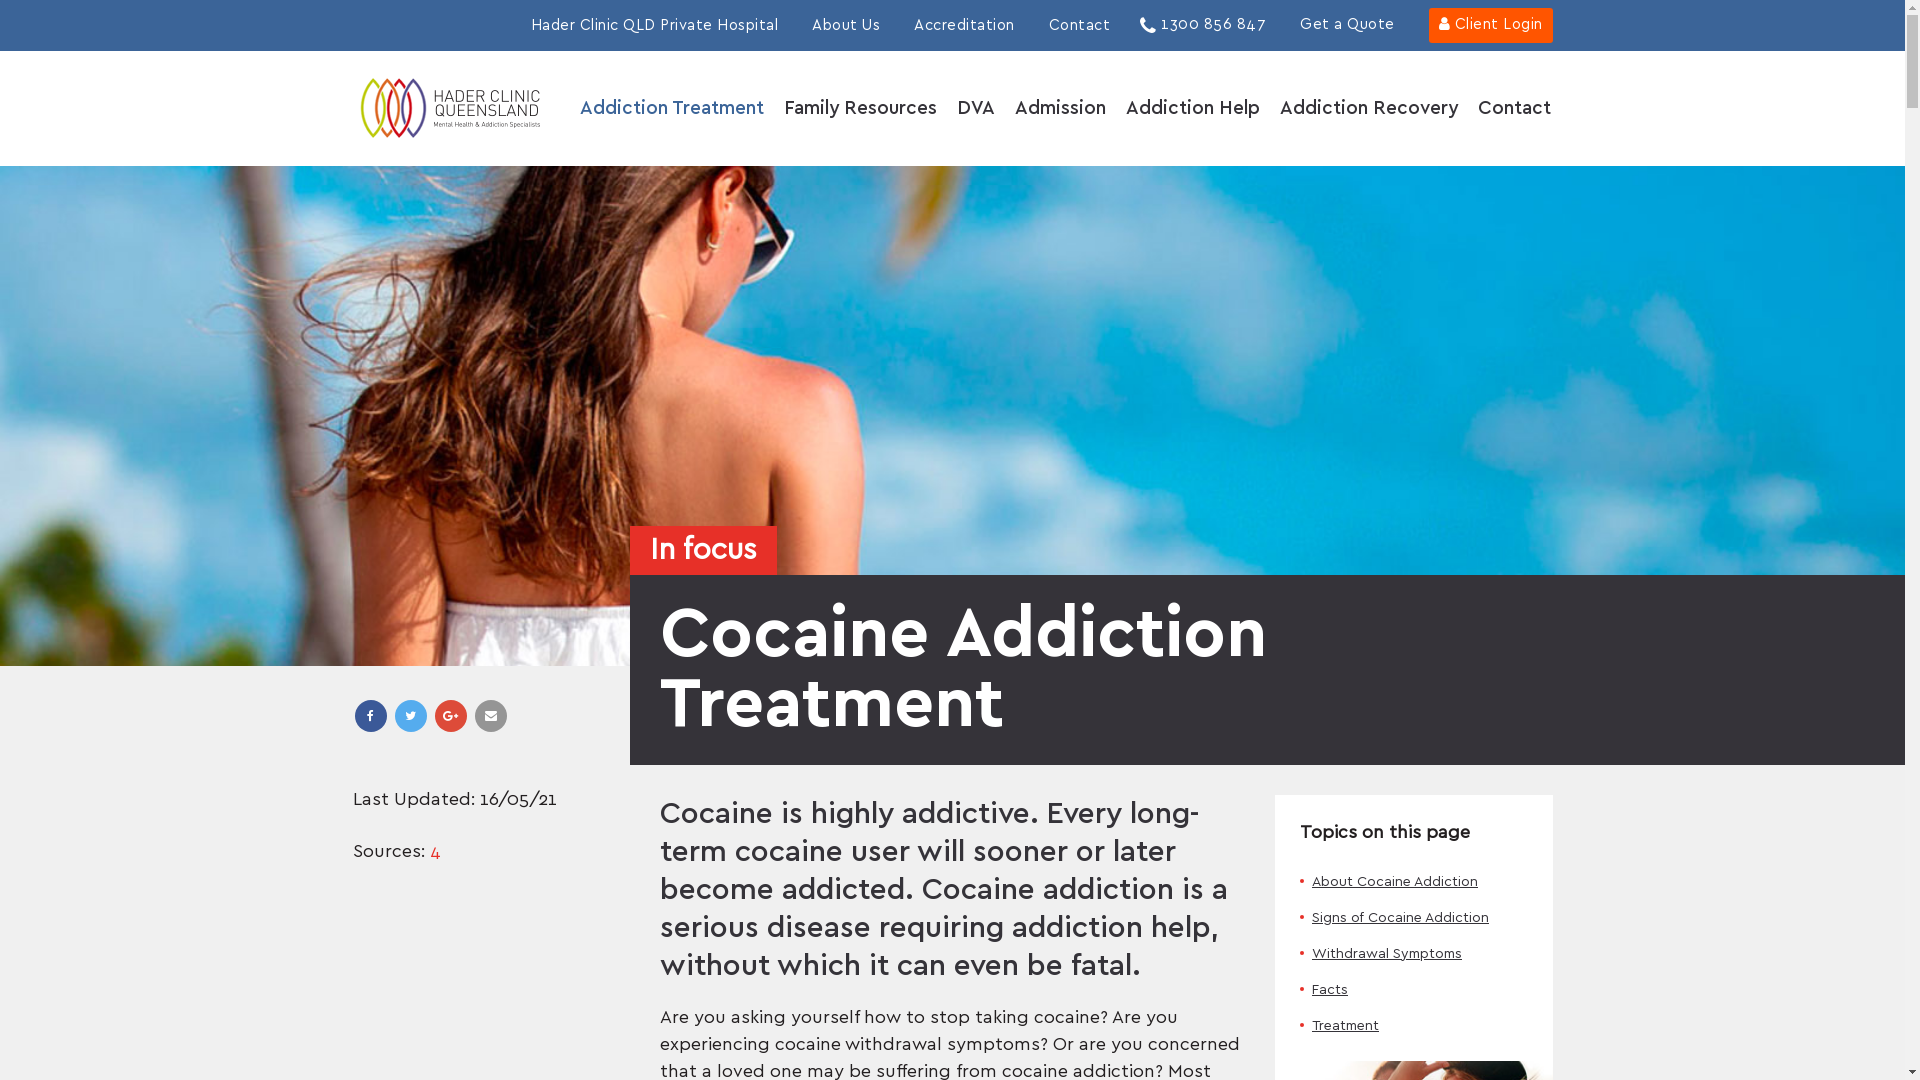 Image resolution: width=1920 pixels, height=1080 pixels. I want to click on Addiction Treatment, so click(672, 115).